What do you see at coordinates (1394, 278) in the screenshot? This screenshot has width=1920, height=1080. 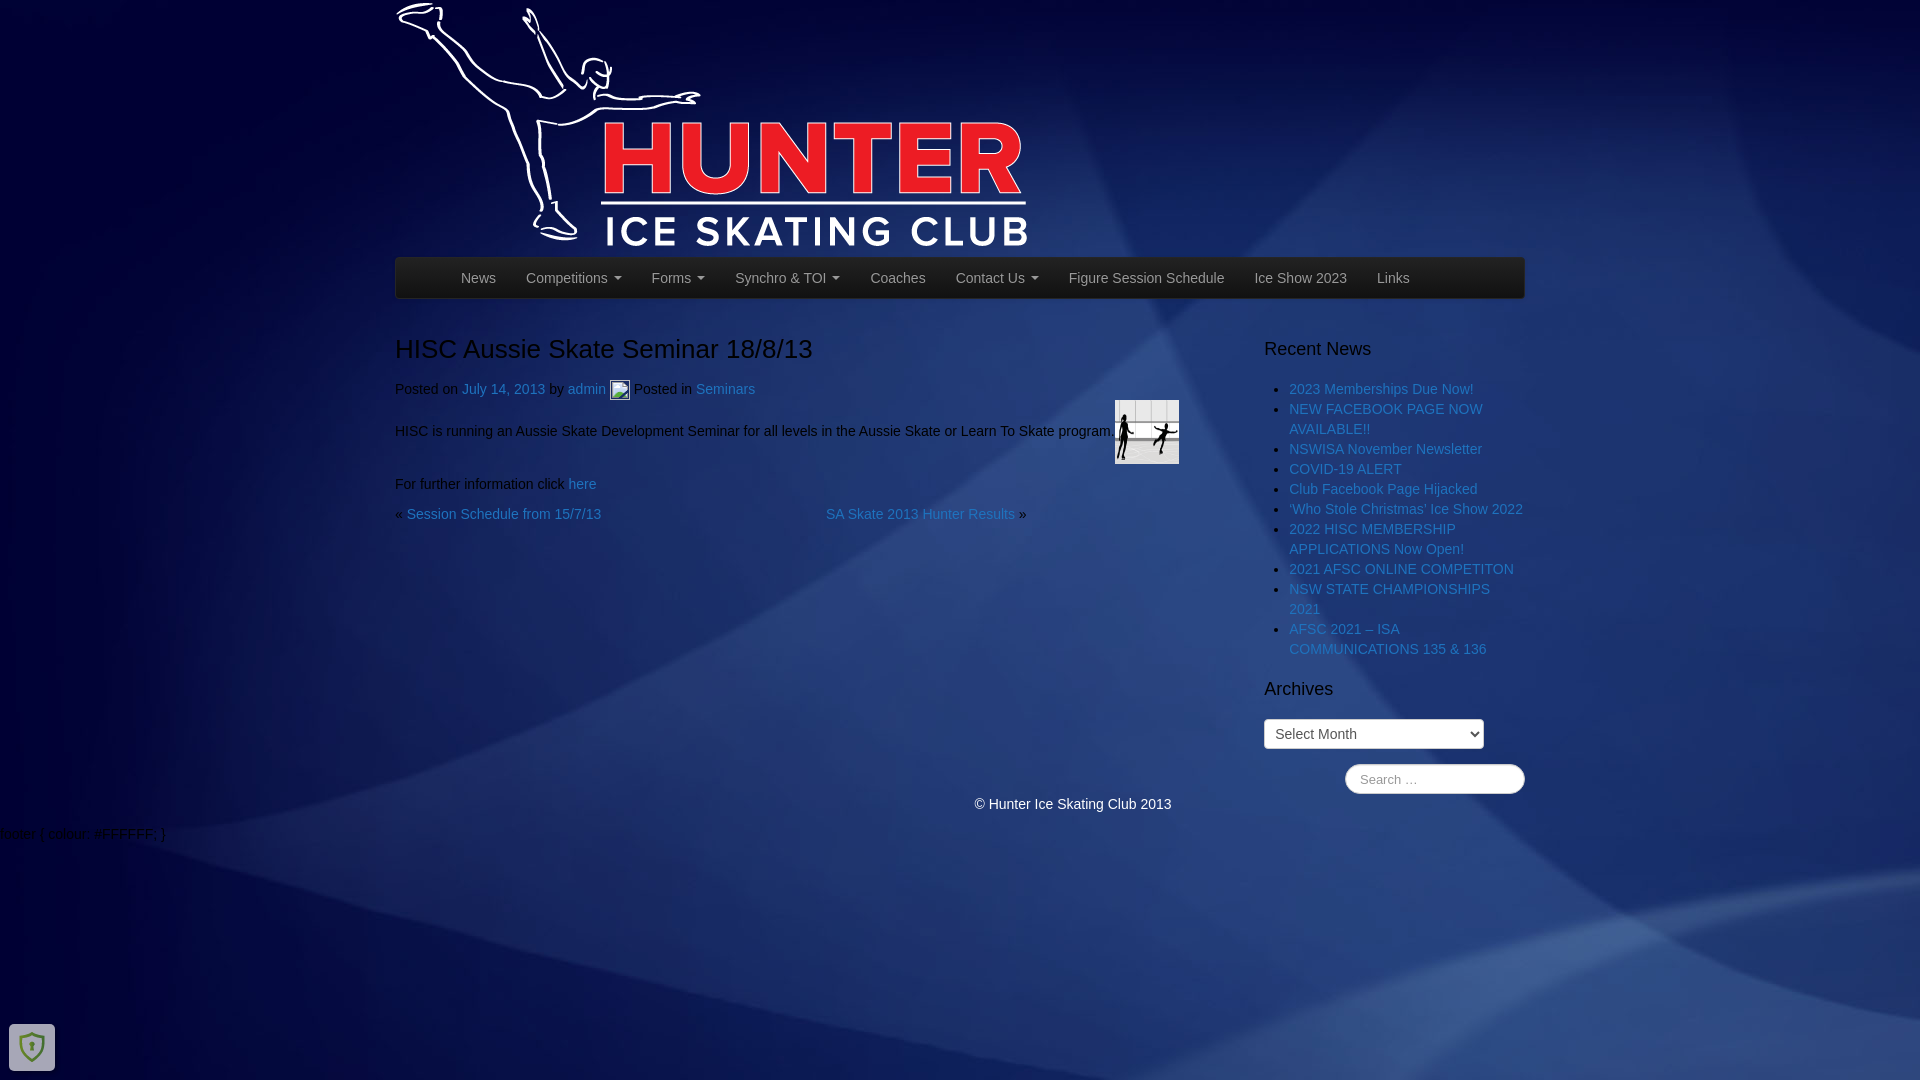 I see `Links` at bounding box center [1394, 278].